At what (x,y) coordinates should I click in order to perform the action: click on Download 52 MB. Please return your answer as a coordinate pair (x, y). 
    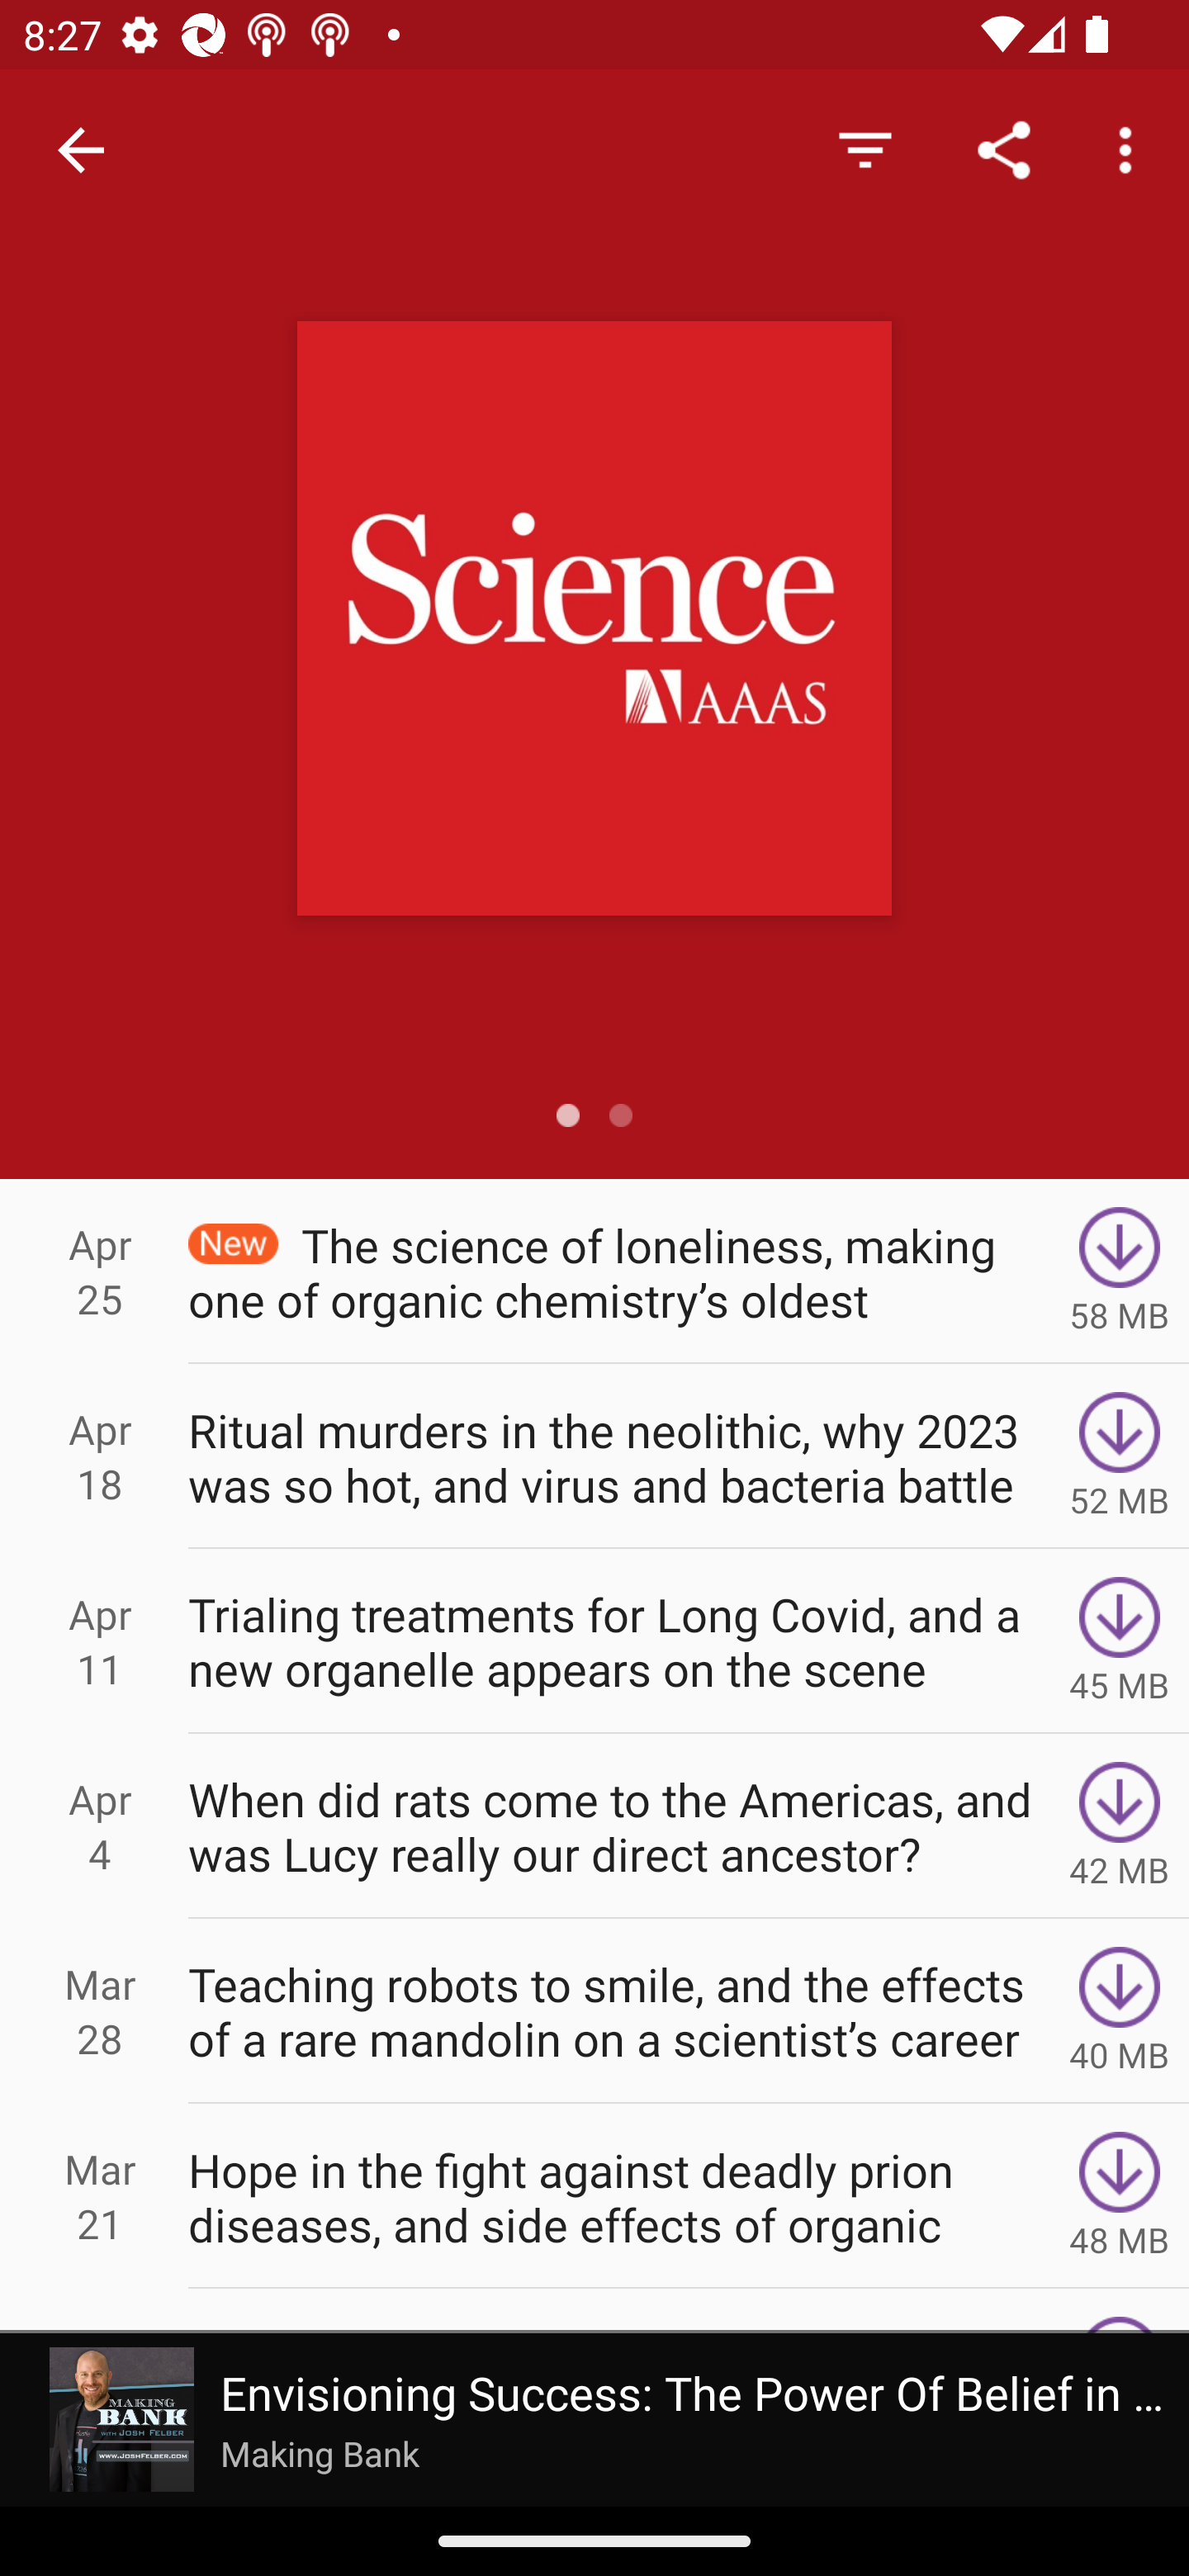
    Looking at the image, I should click on (1120, 1455).